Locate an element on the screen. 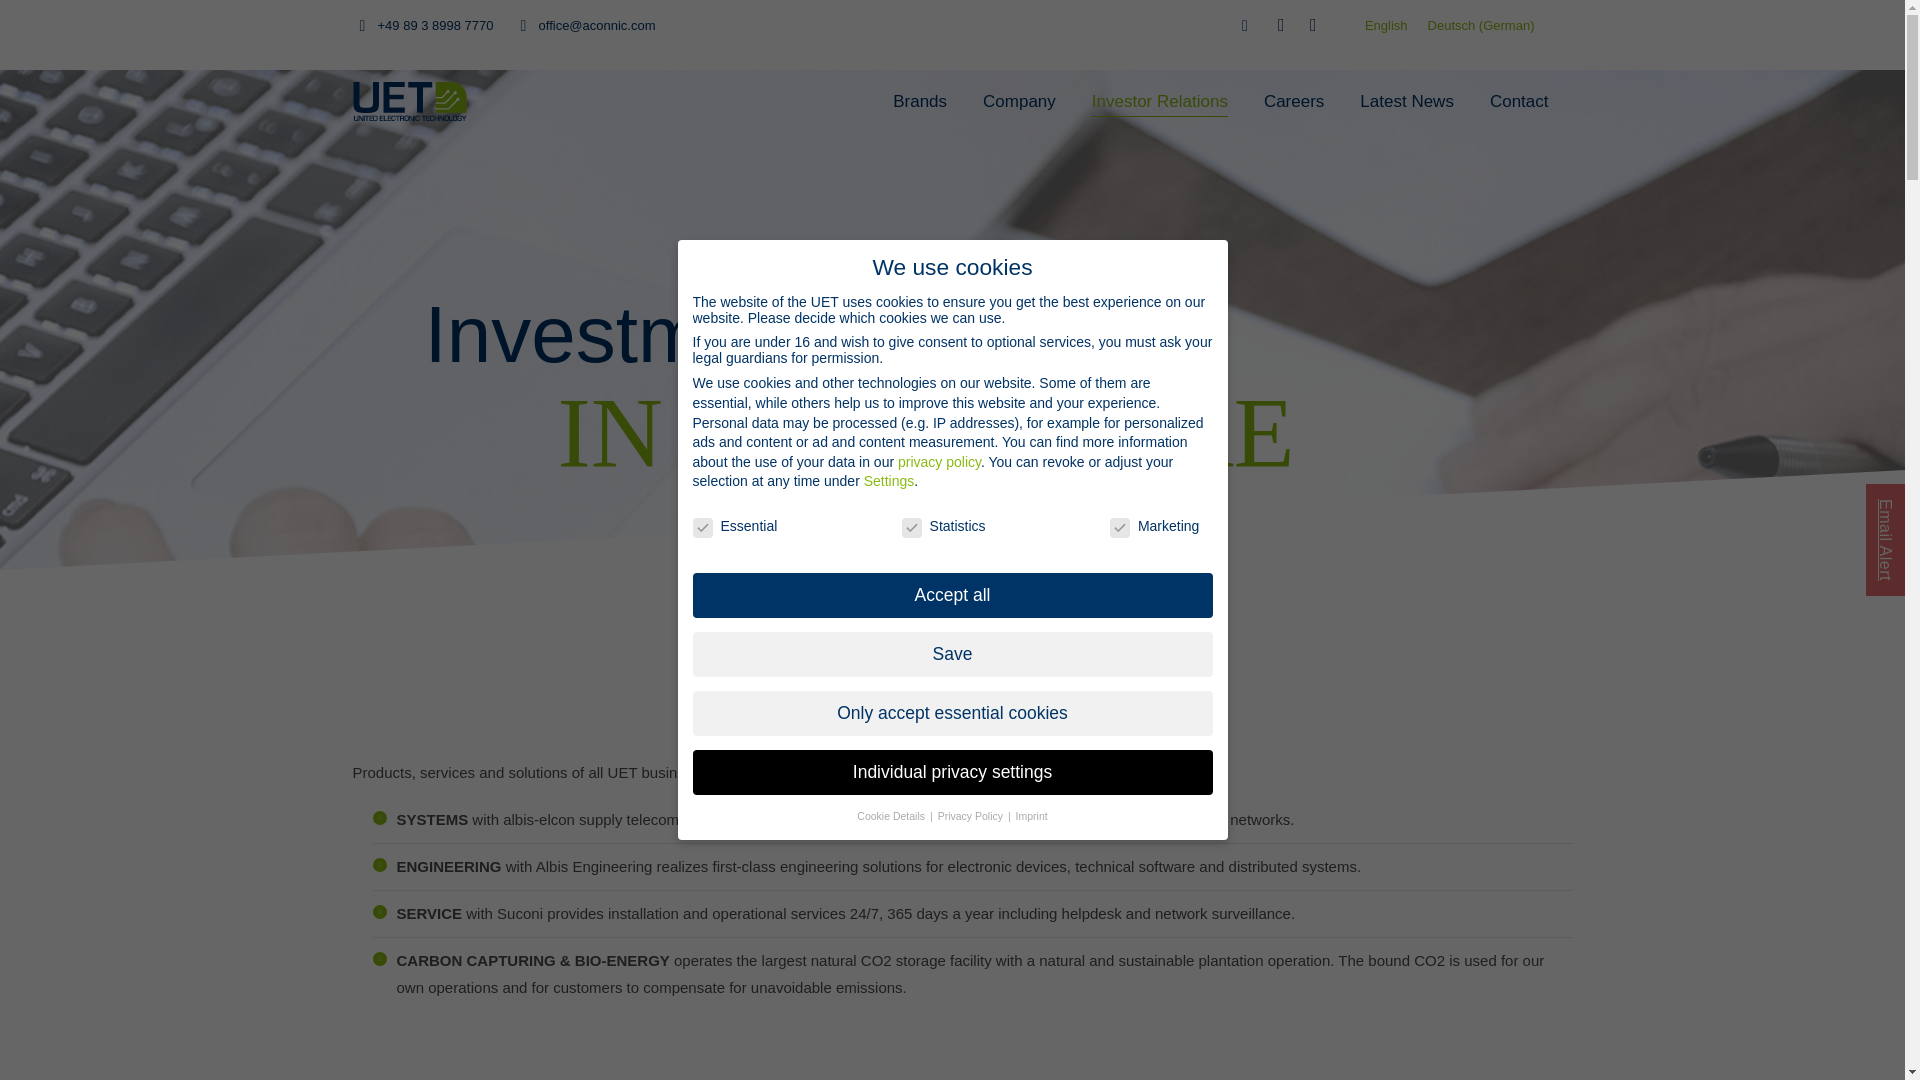  Brands is located at coordinates (919, 100).